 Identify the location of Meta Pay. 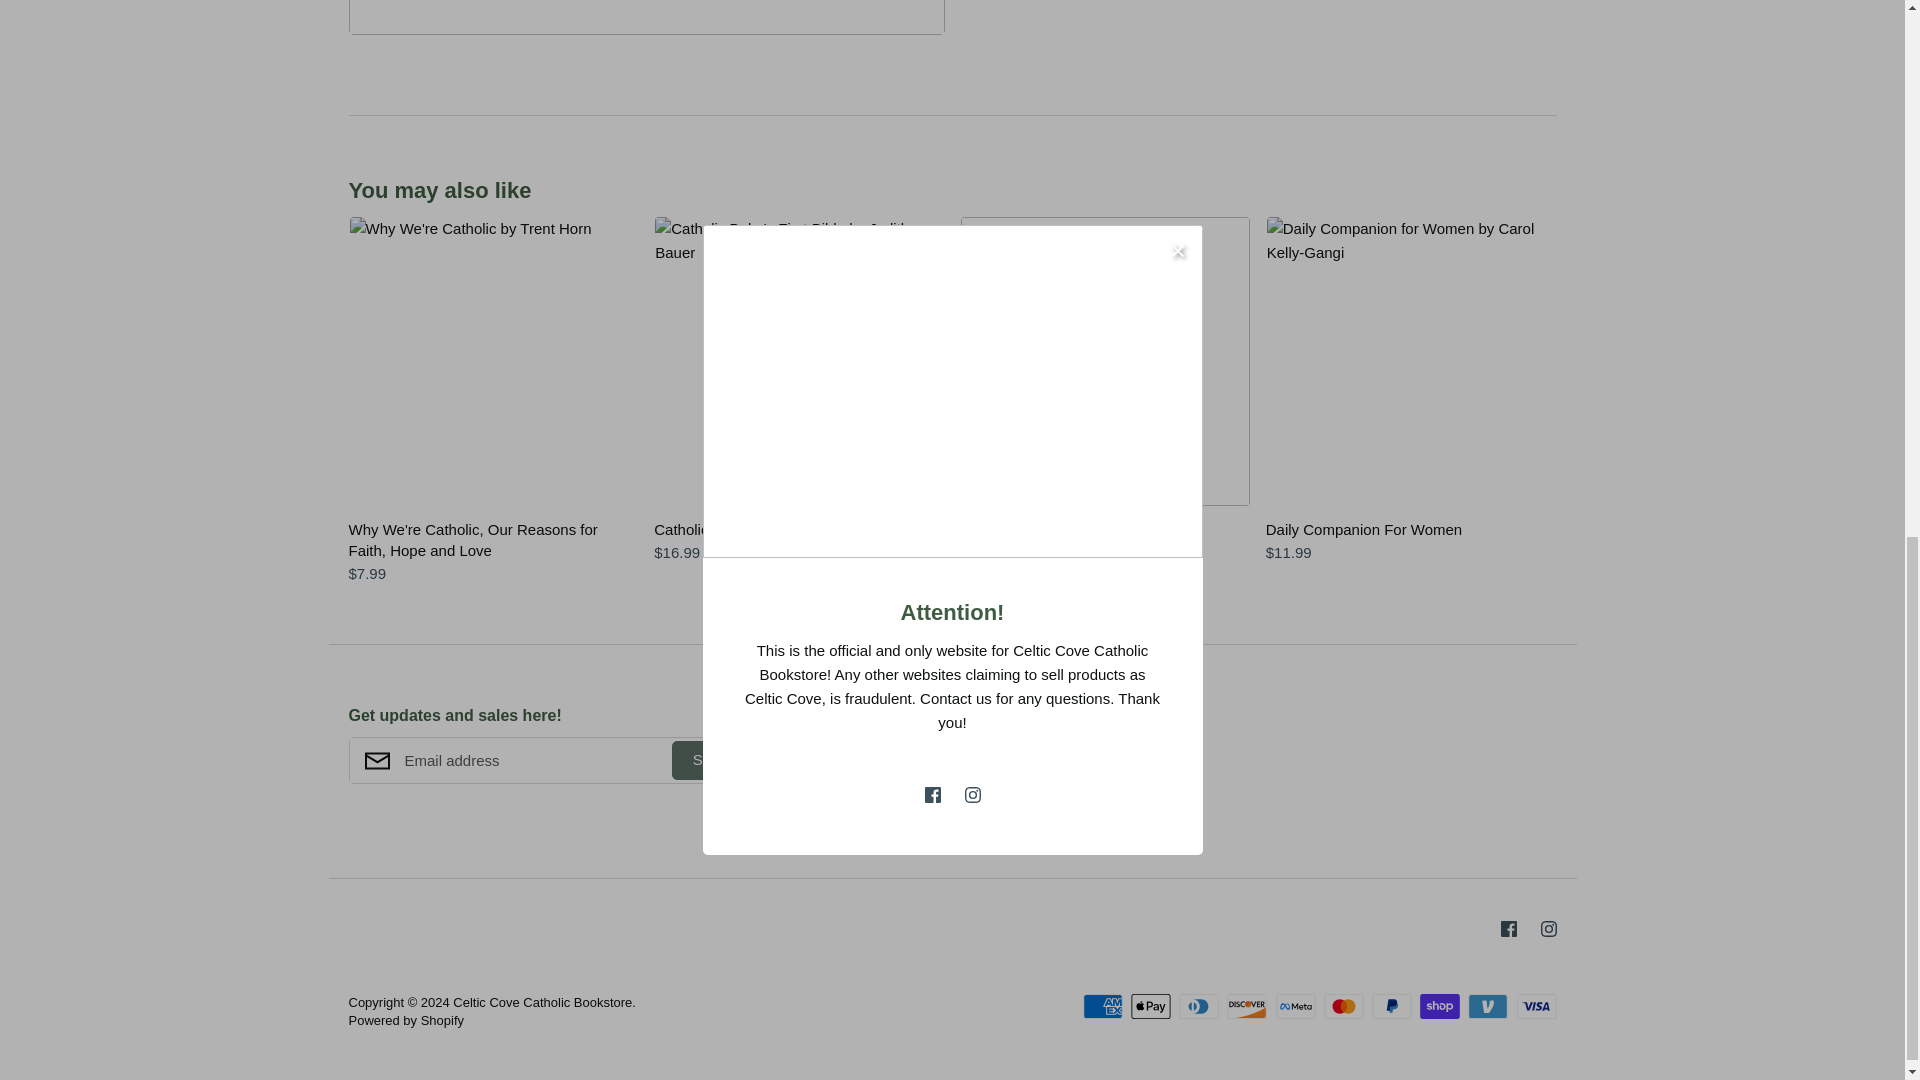
(1296, 1006).